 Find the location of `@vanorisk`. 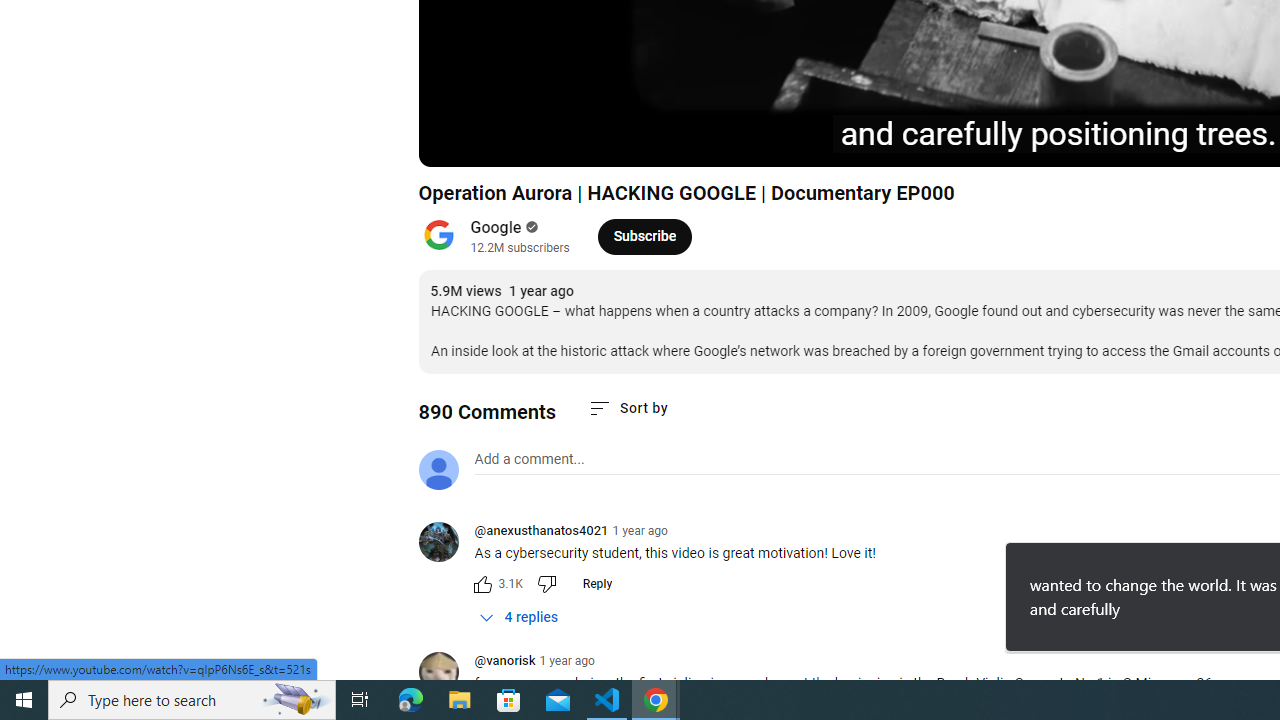

@vanorisk is located at coordinates (504, 662).